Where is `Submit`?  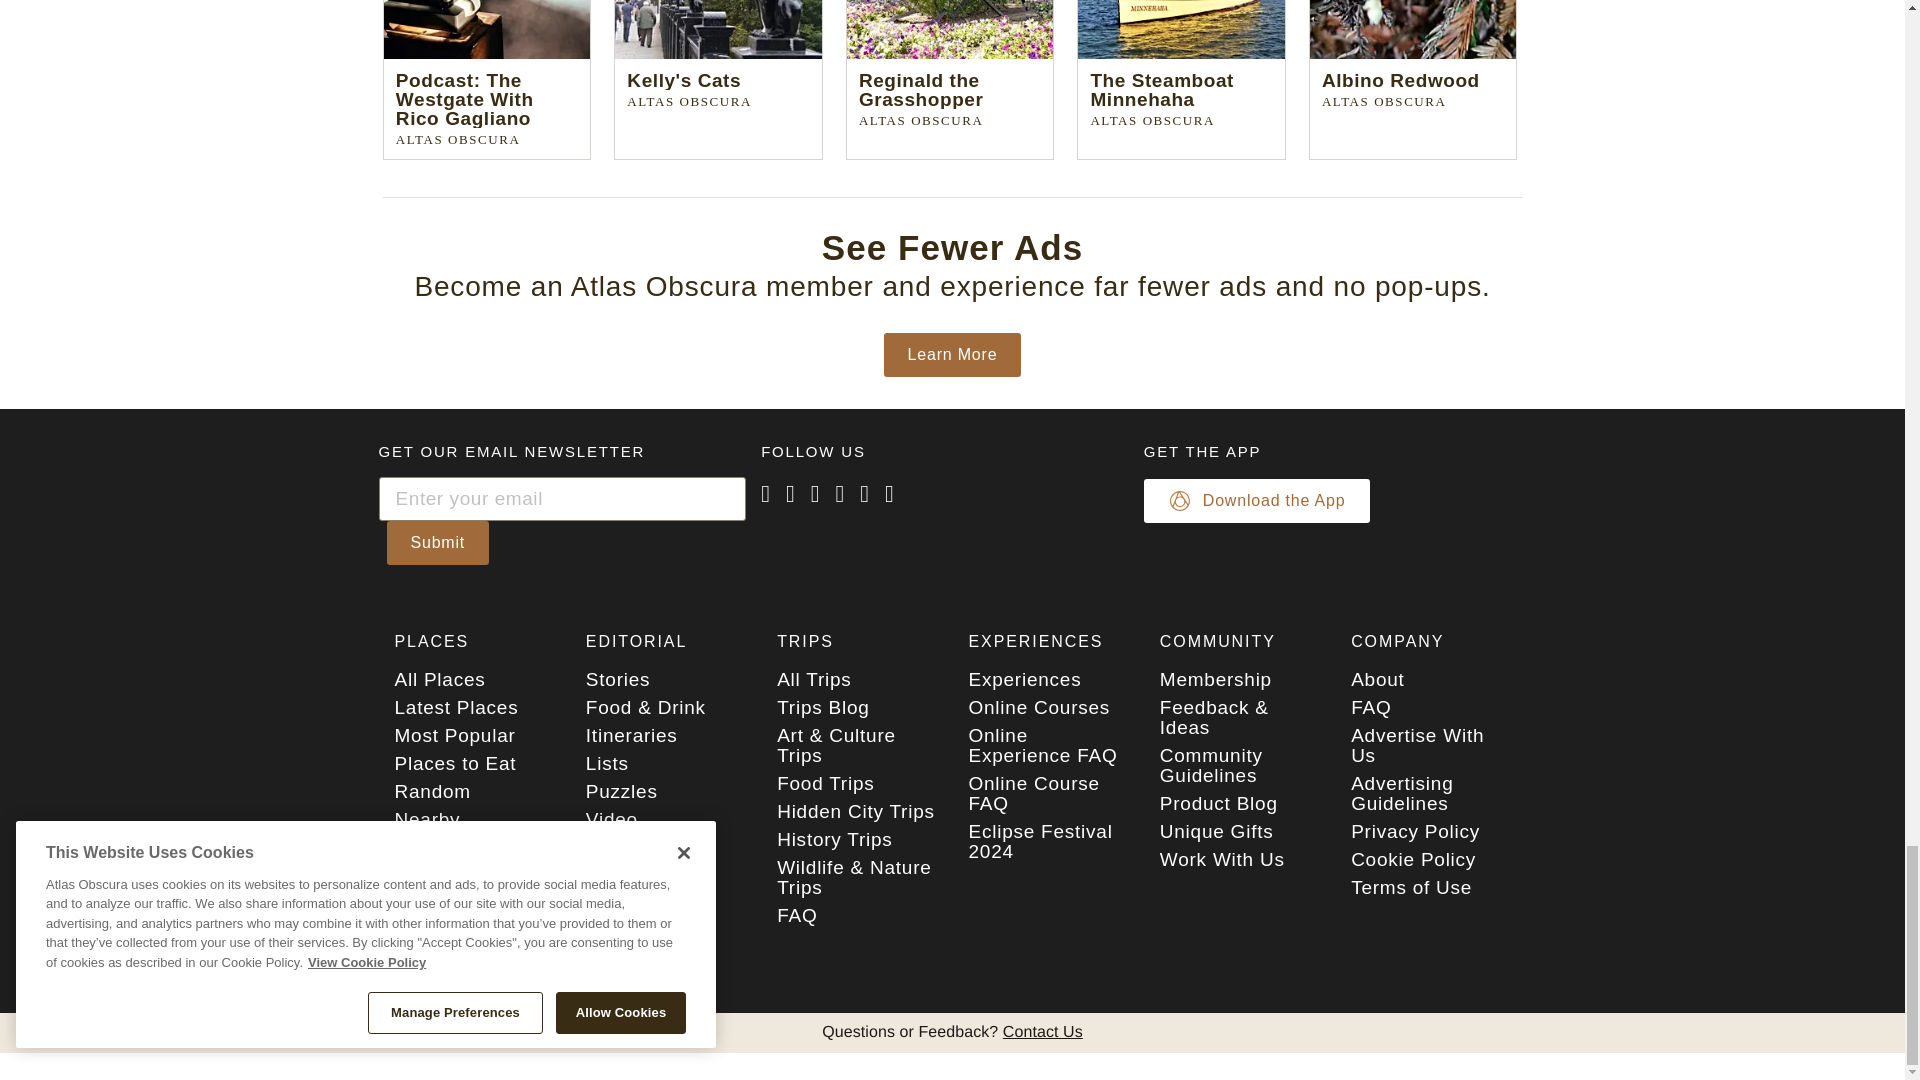
Submit is located at coordinates (437, 542).